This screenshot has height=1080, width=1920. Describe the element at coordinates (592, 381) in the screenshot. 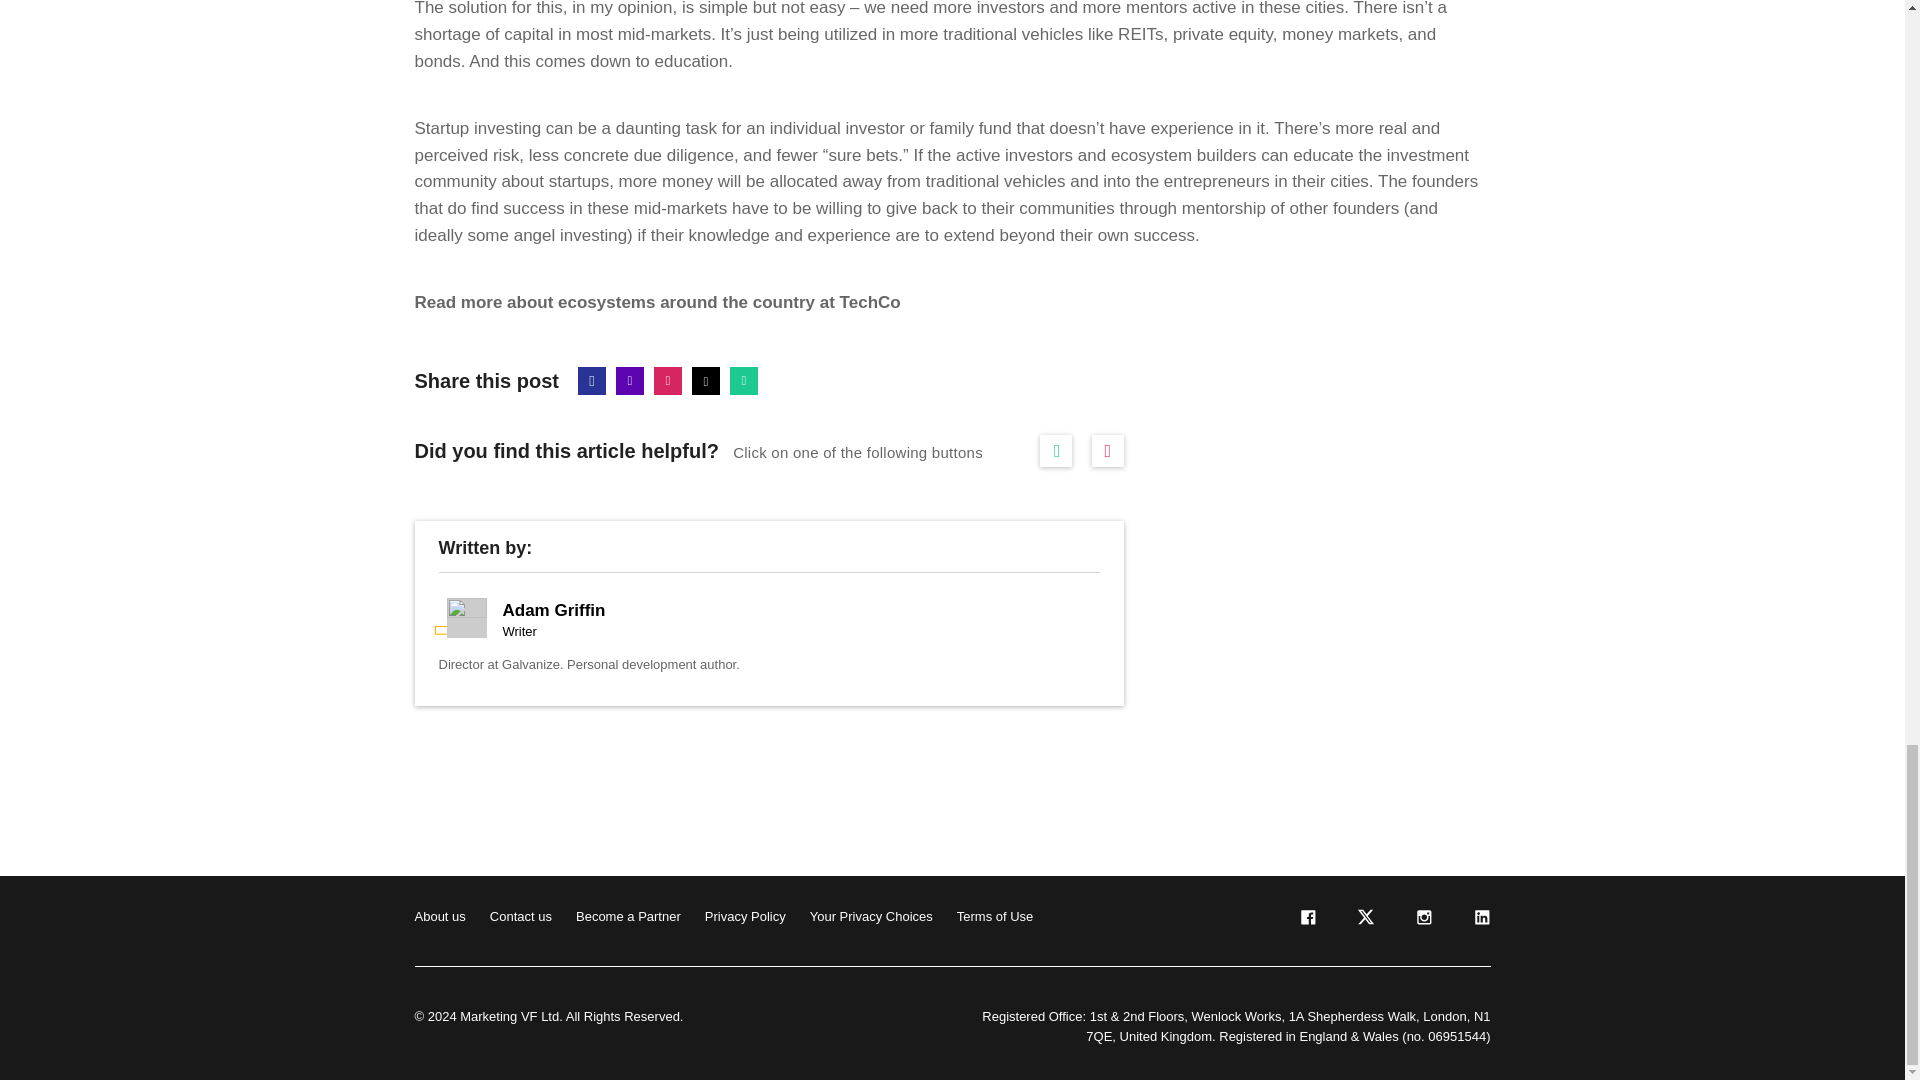

I see `Facebook` at that location.